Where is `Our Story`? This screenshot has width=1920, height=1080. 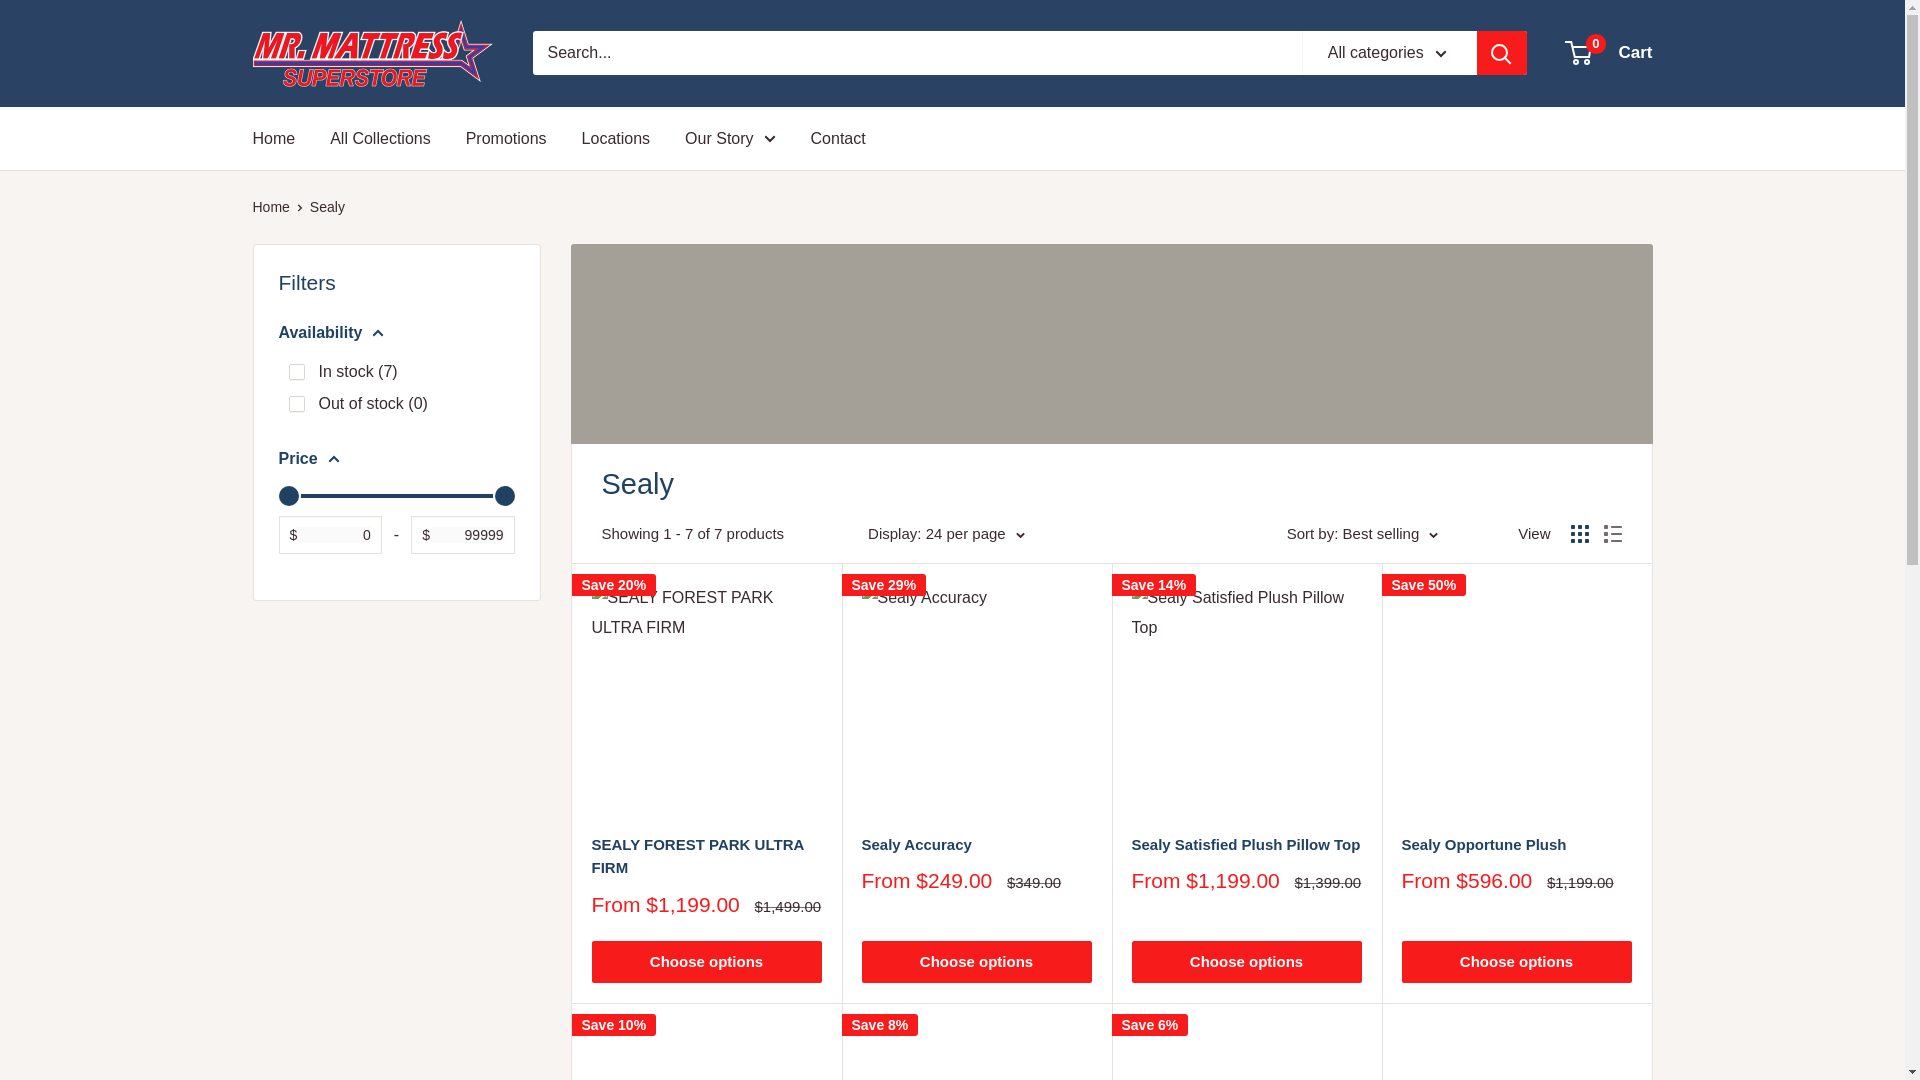
Our Story is located at coordinates (730, 139).